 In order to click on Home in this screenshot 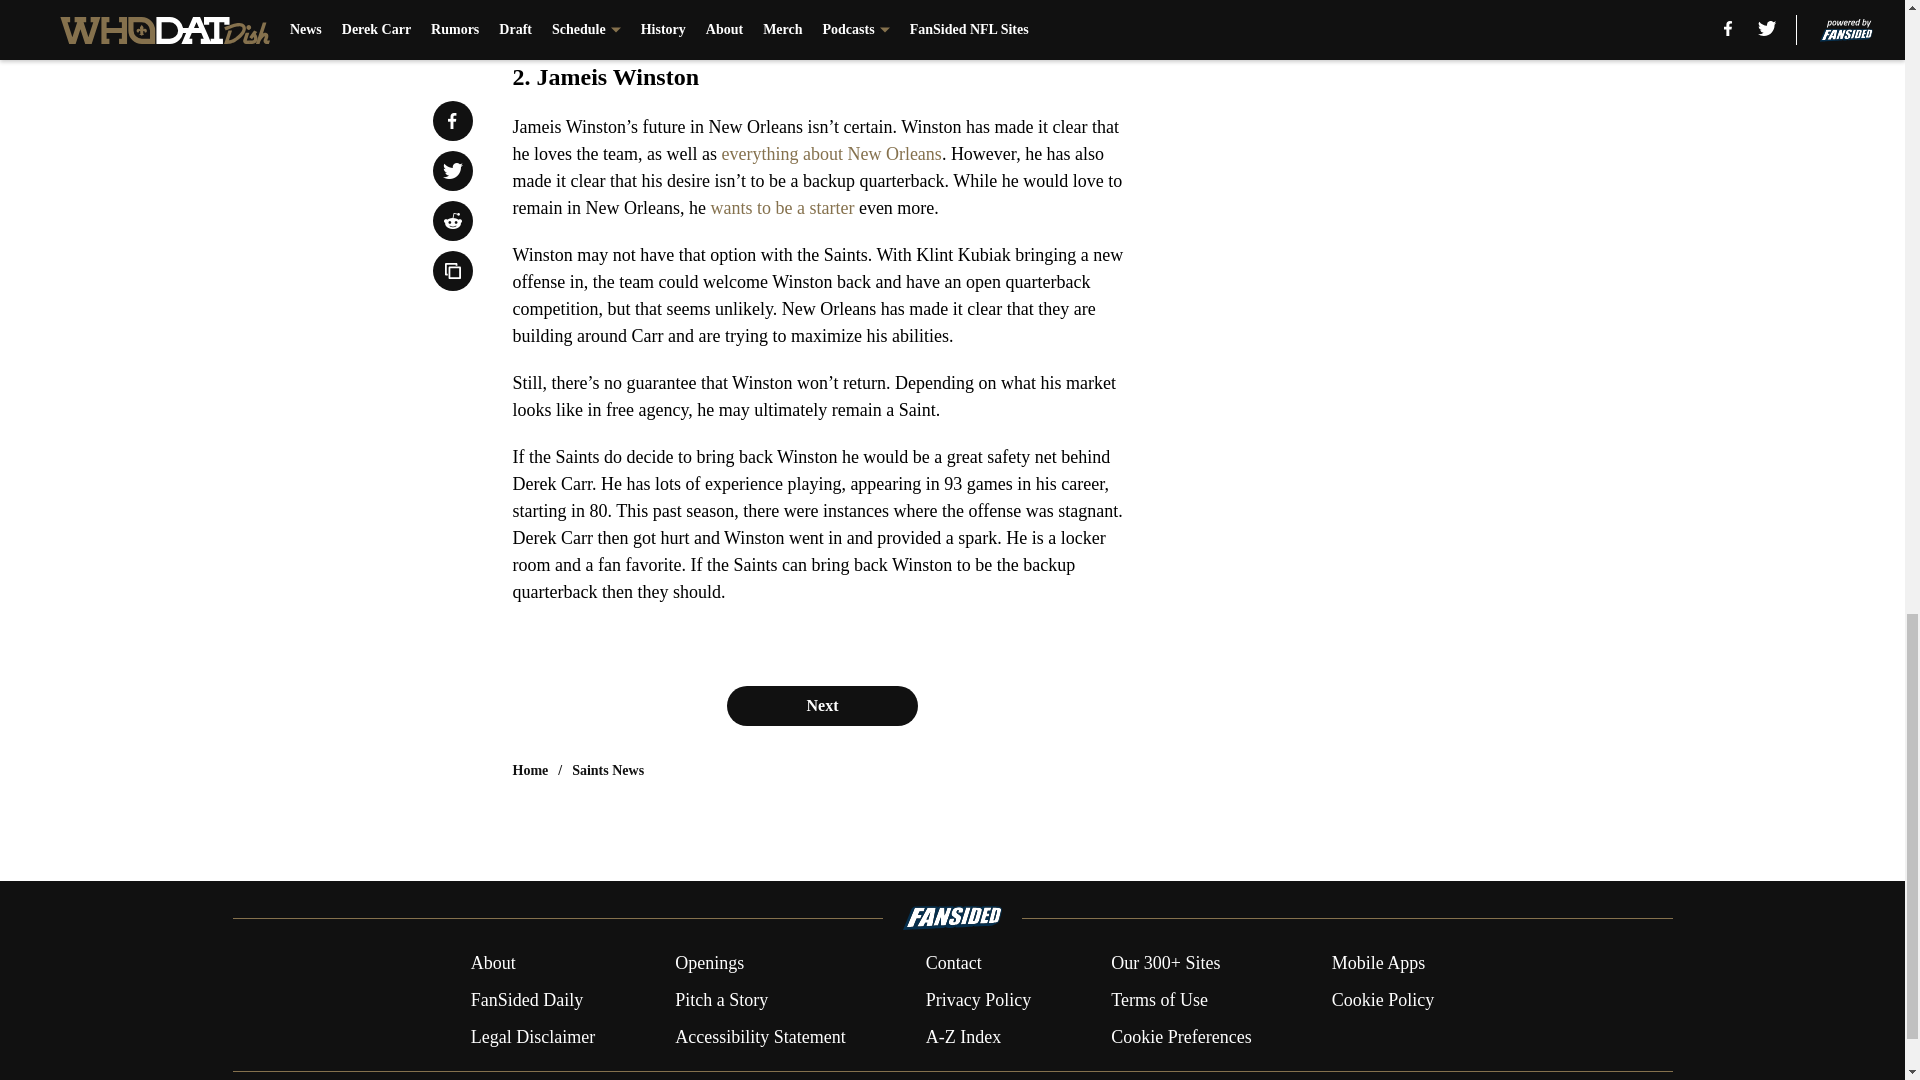, I will do `click(530, 770)`.